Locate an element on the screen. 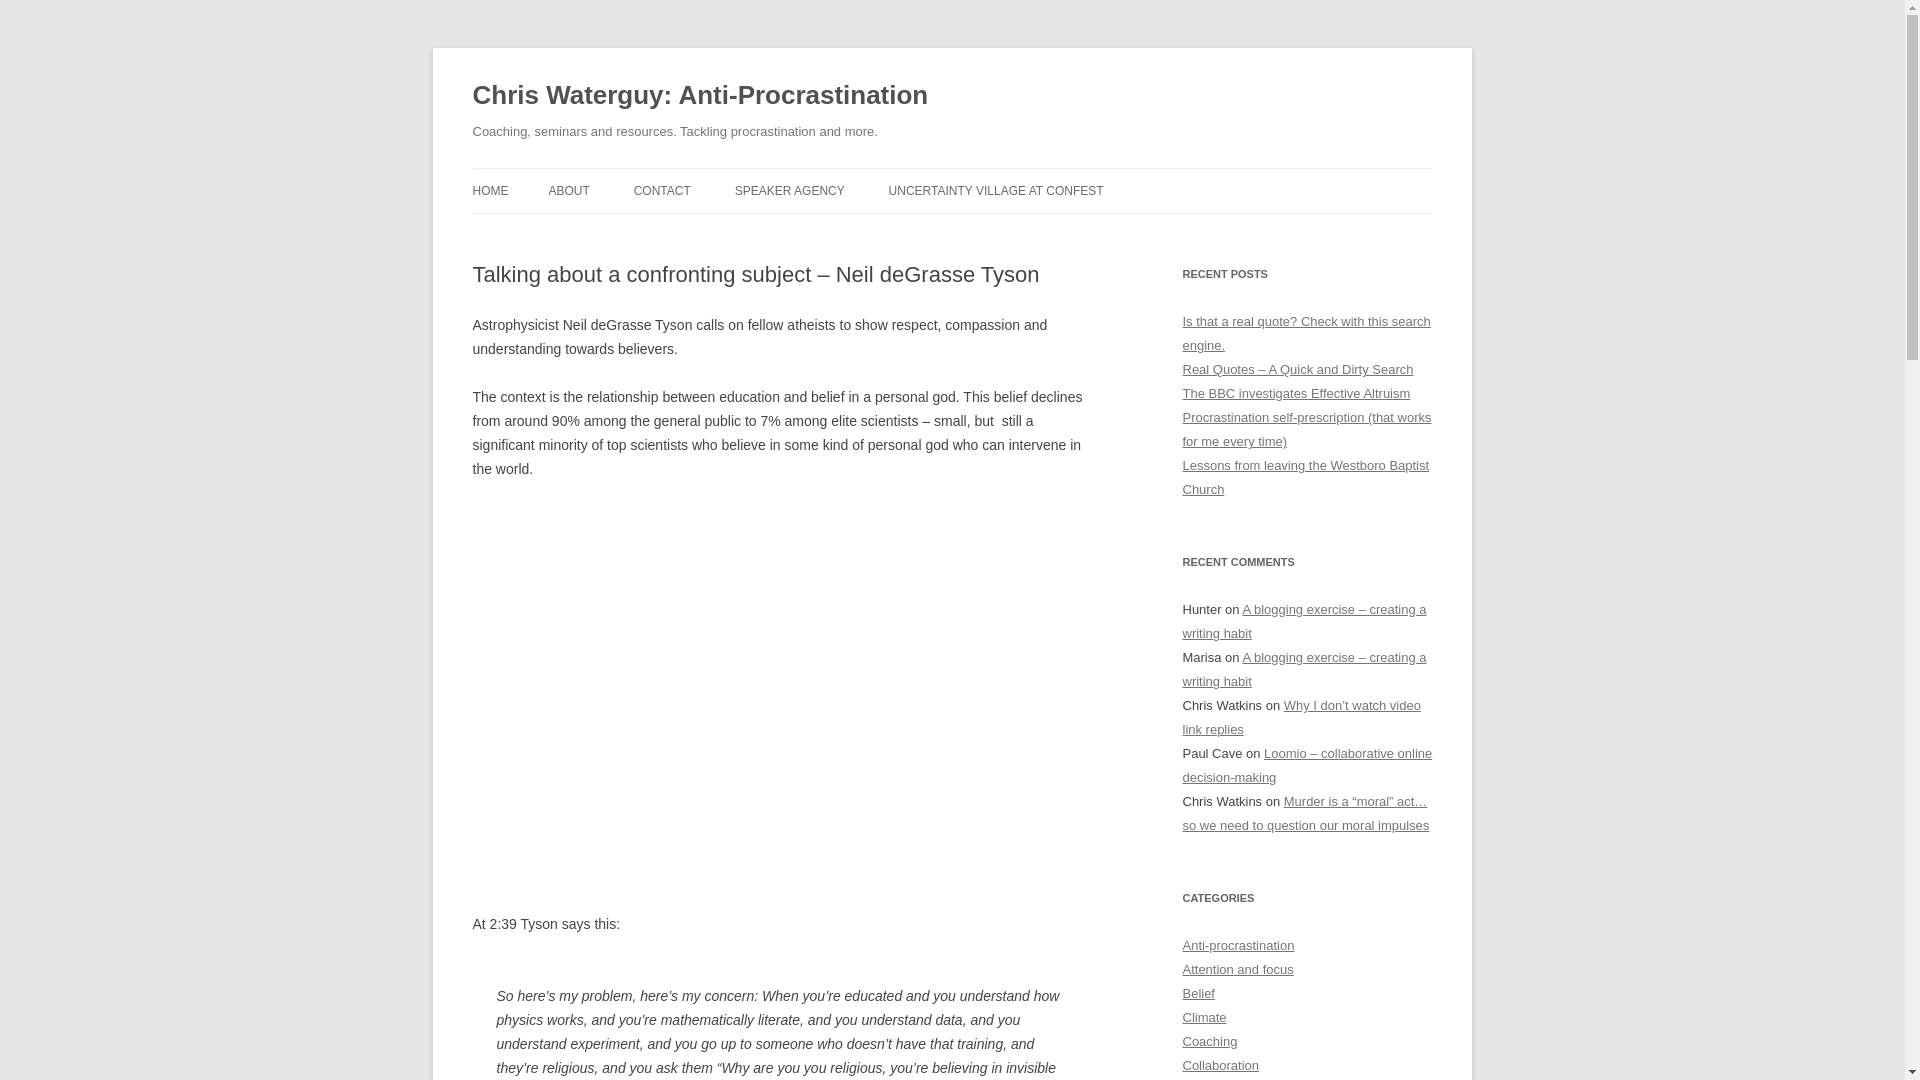 The image size is (1920, 1080). Anti-procrastination is located at coordinates (1238, 945).